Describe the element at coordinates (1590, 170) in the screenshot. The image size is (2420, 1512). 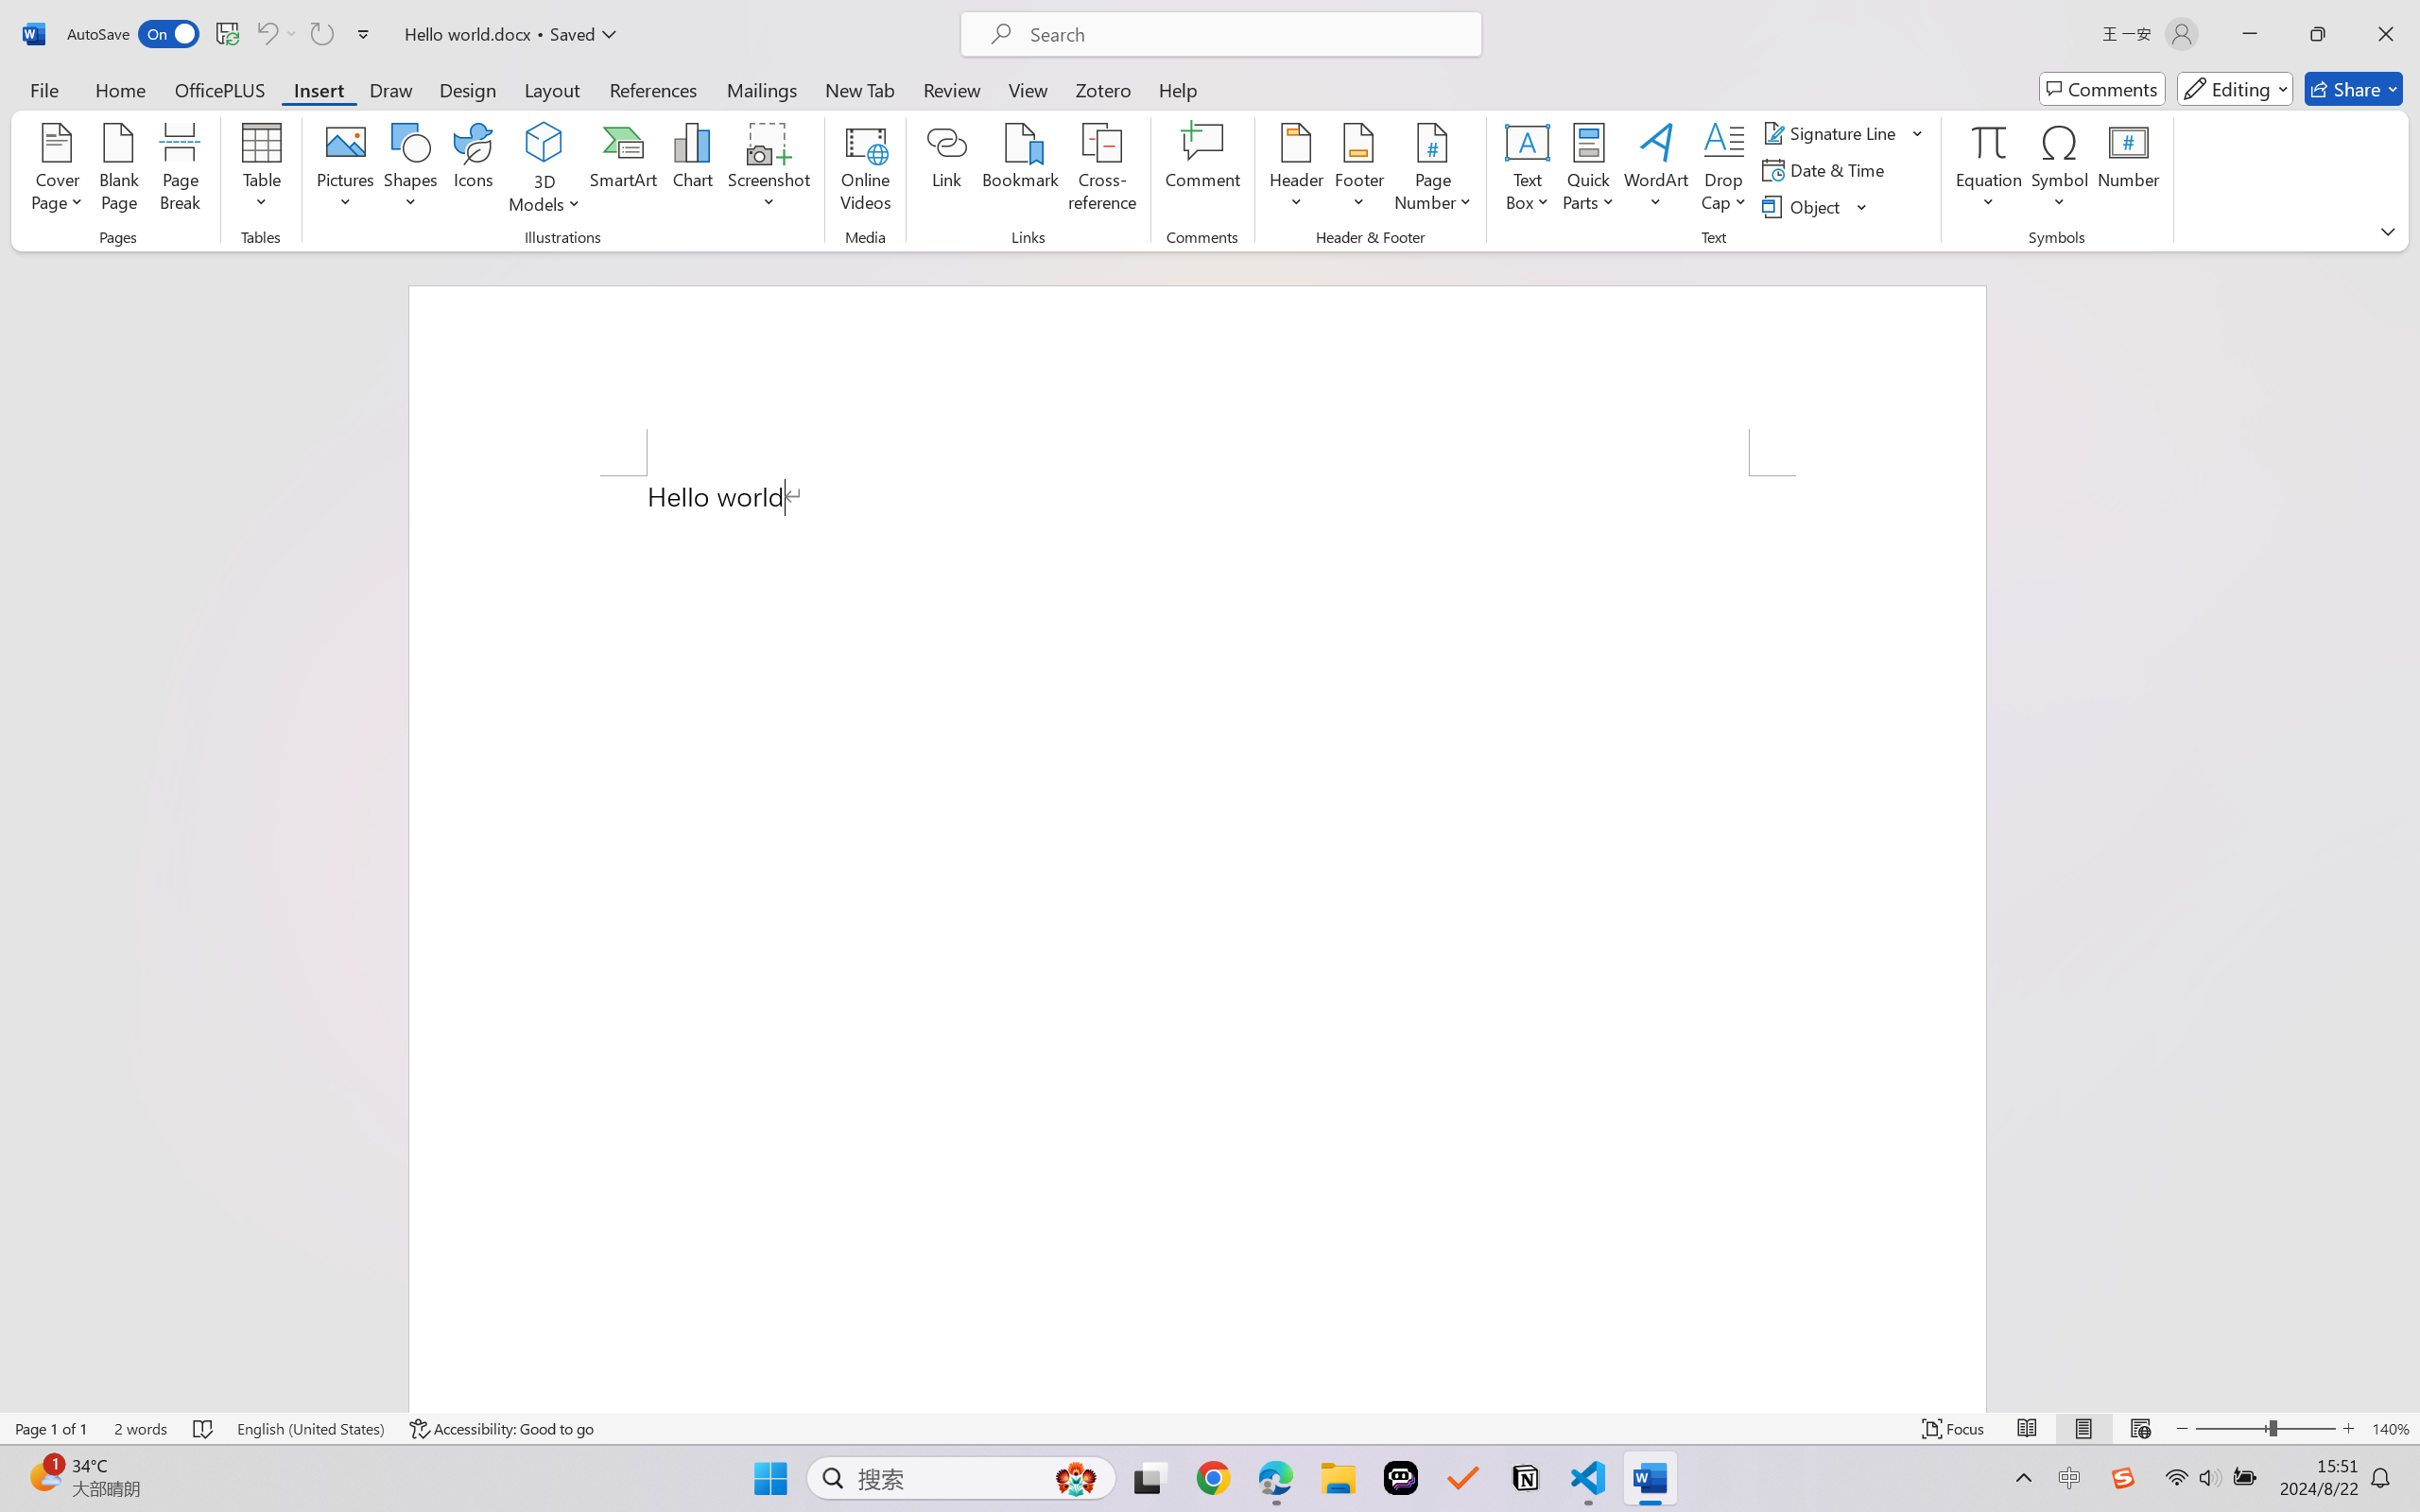
I see `Quick Parts` at that location.